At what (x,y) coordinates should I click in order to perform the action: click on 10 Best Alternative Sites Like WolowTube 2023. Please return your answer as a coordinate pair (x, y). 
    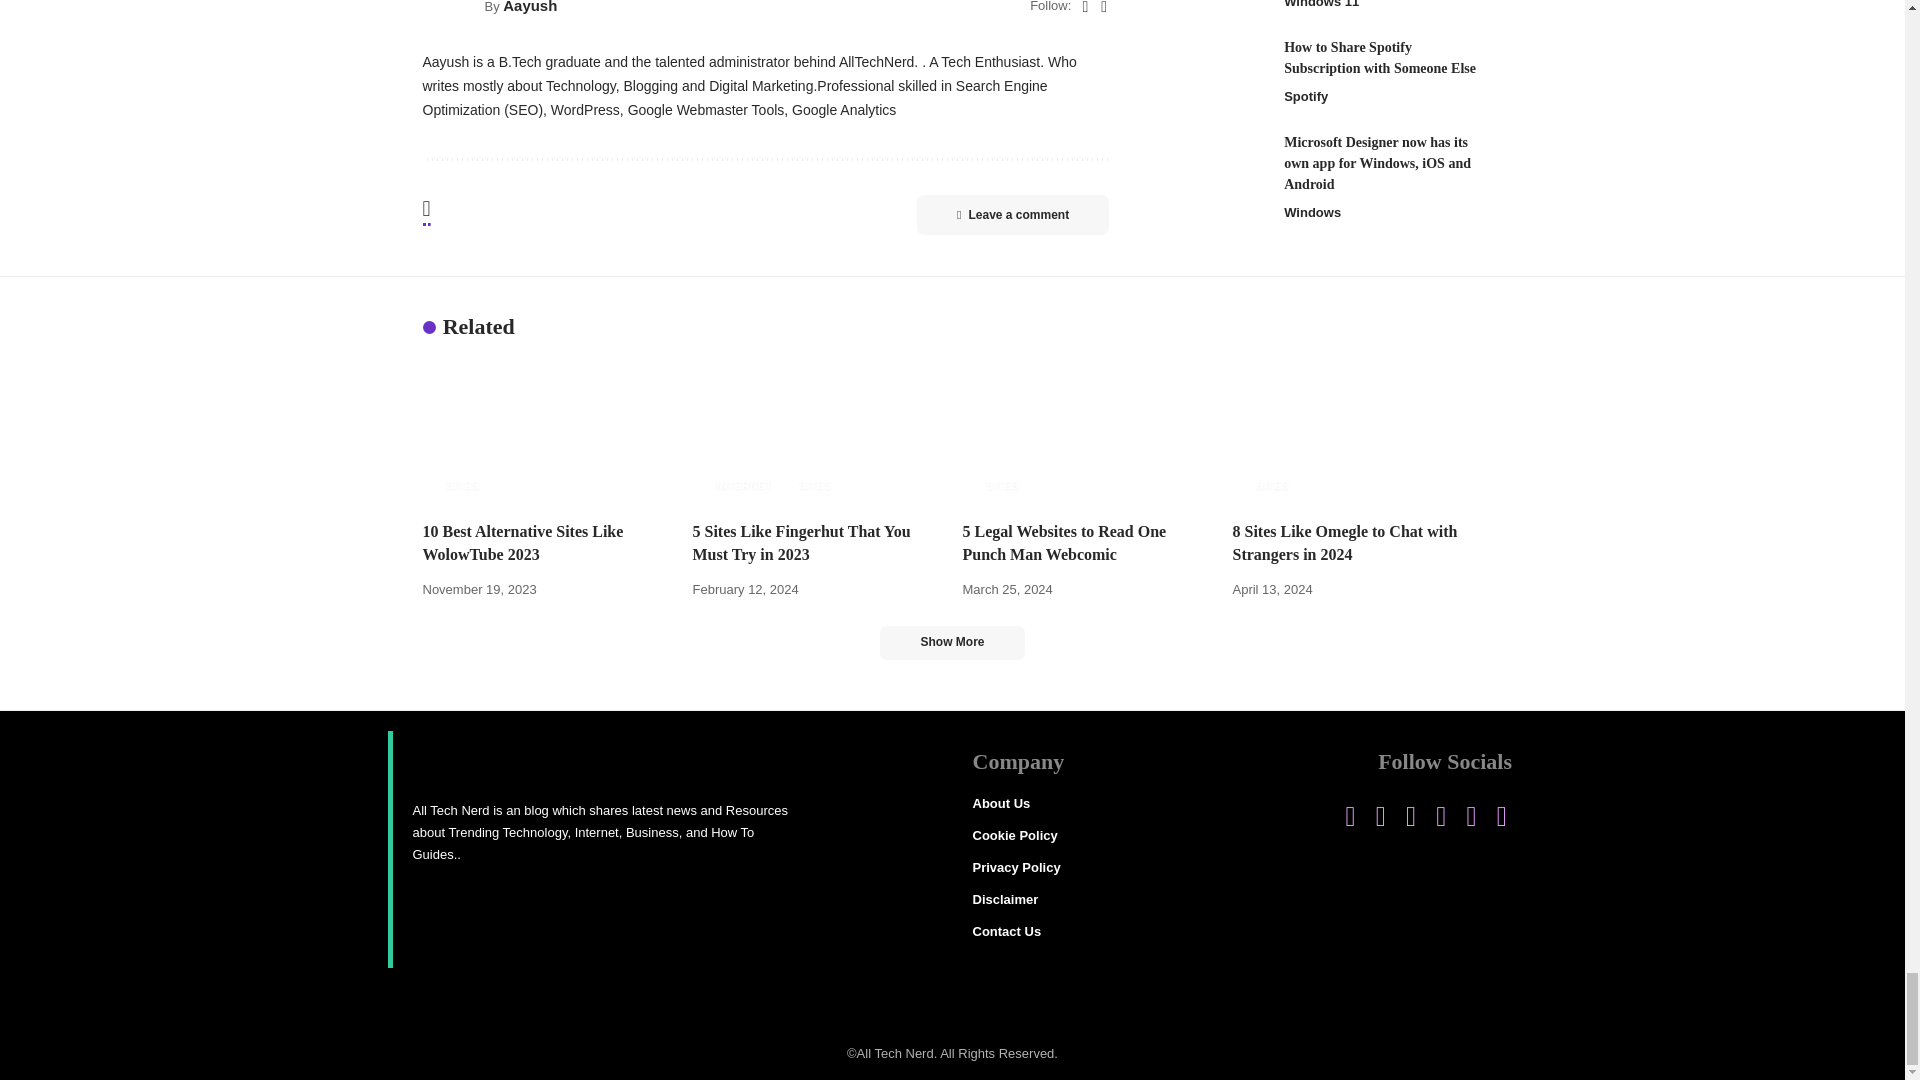
    Looking at the image, I should click on (547, 432).